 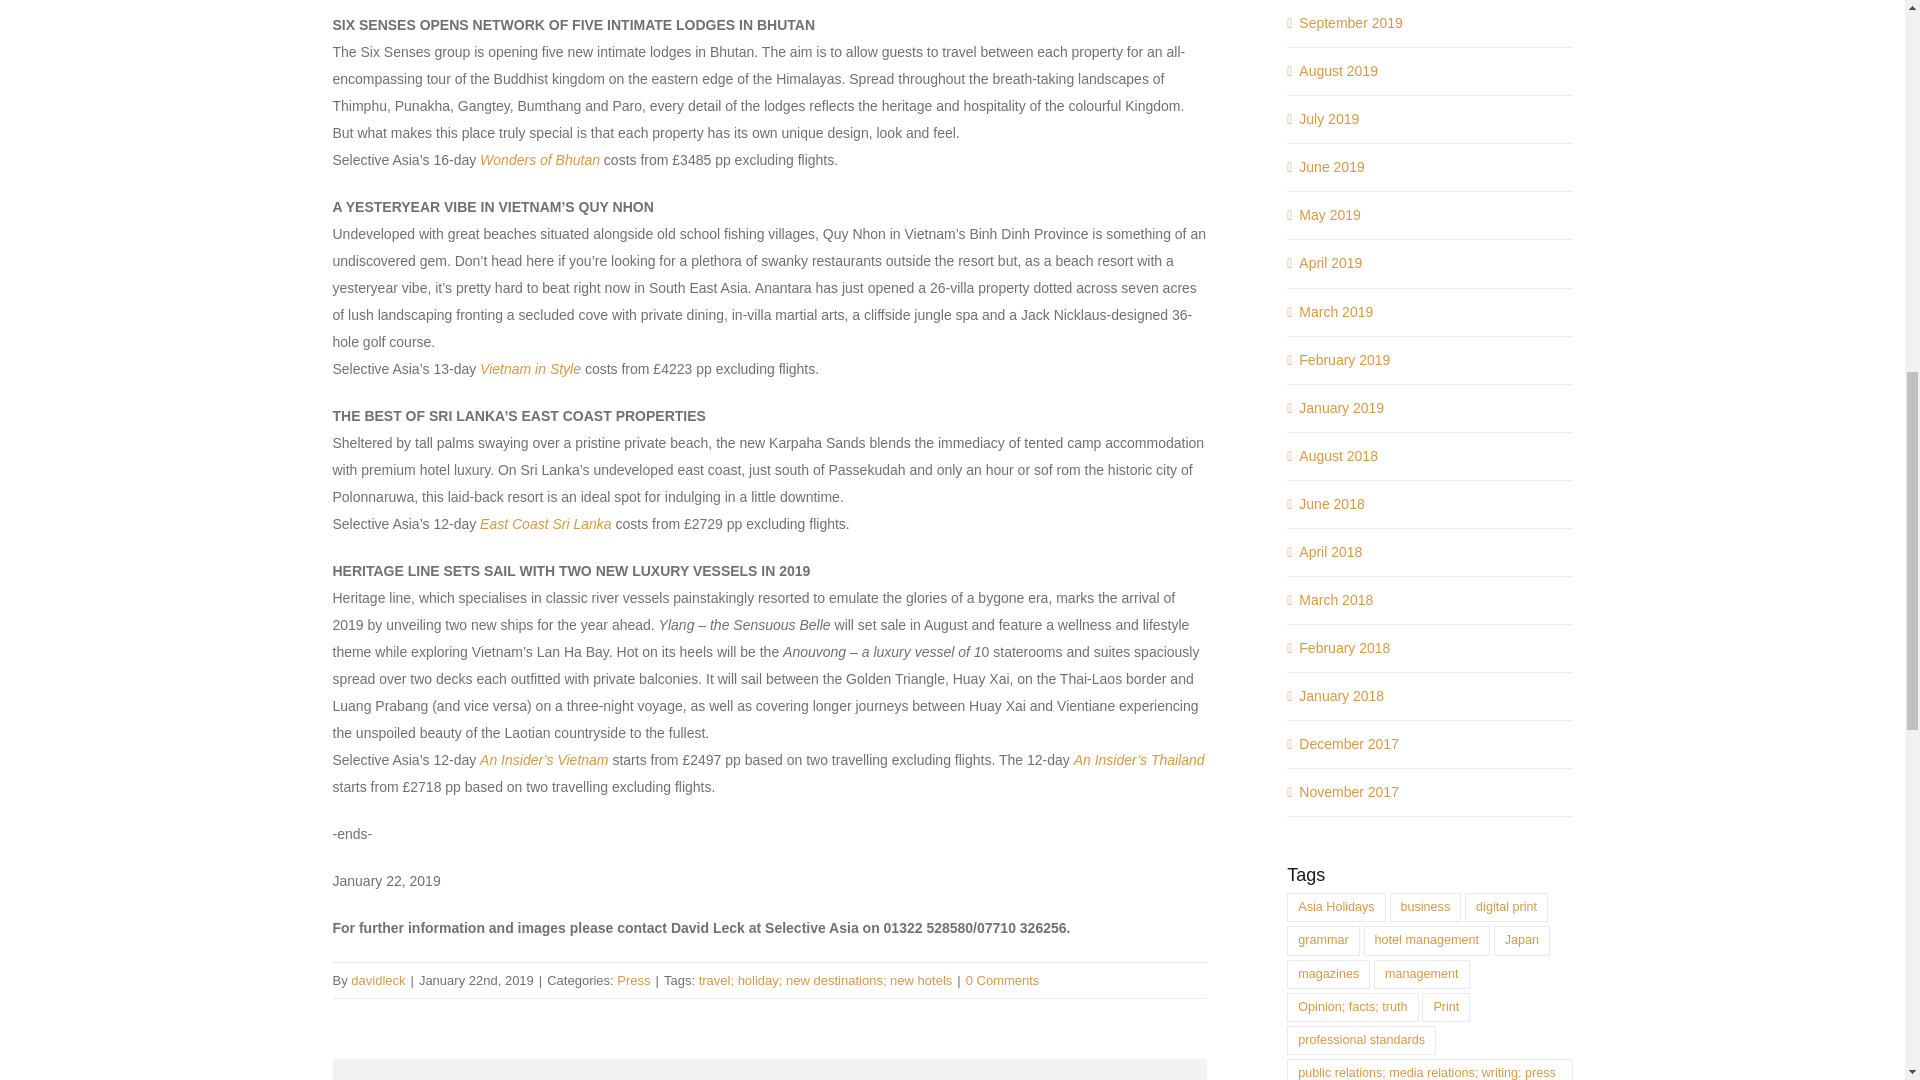 I want to click on East Coast Sri Lanka, so click(x=546, y=524).